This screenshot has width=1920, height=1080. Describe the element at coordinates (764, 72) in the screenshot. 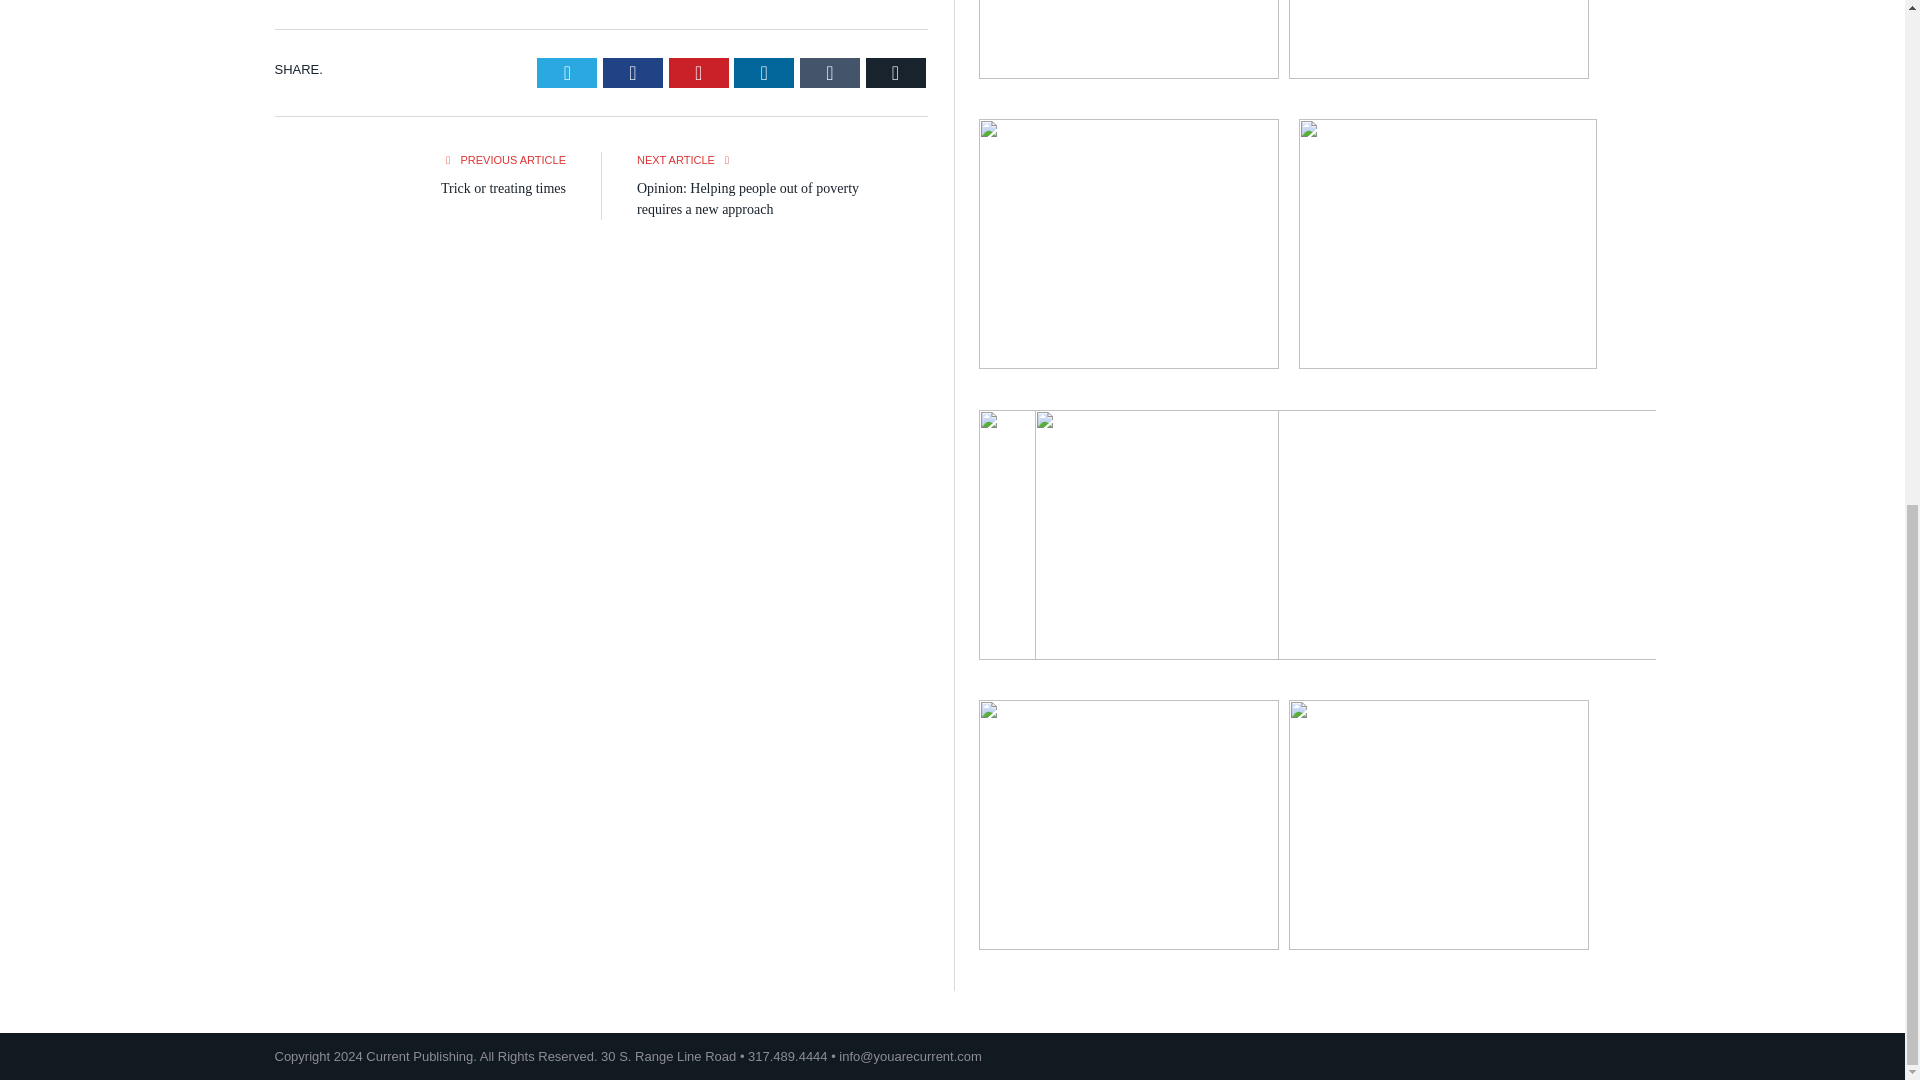

I see `Share on LinkedIn` at that location.